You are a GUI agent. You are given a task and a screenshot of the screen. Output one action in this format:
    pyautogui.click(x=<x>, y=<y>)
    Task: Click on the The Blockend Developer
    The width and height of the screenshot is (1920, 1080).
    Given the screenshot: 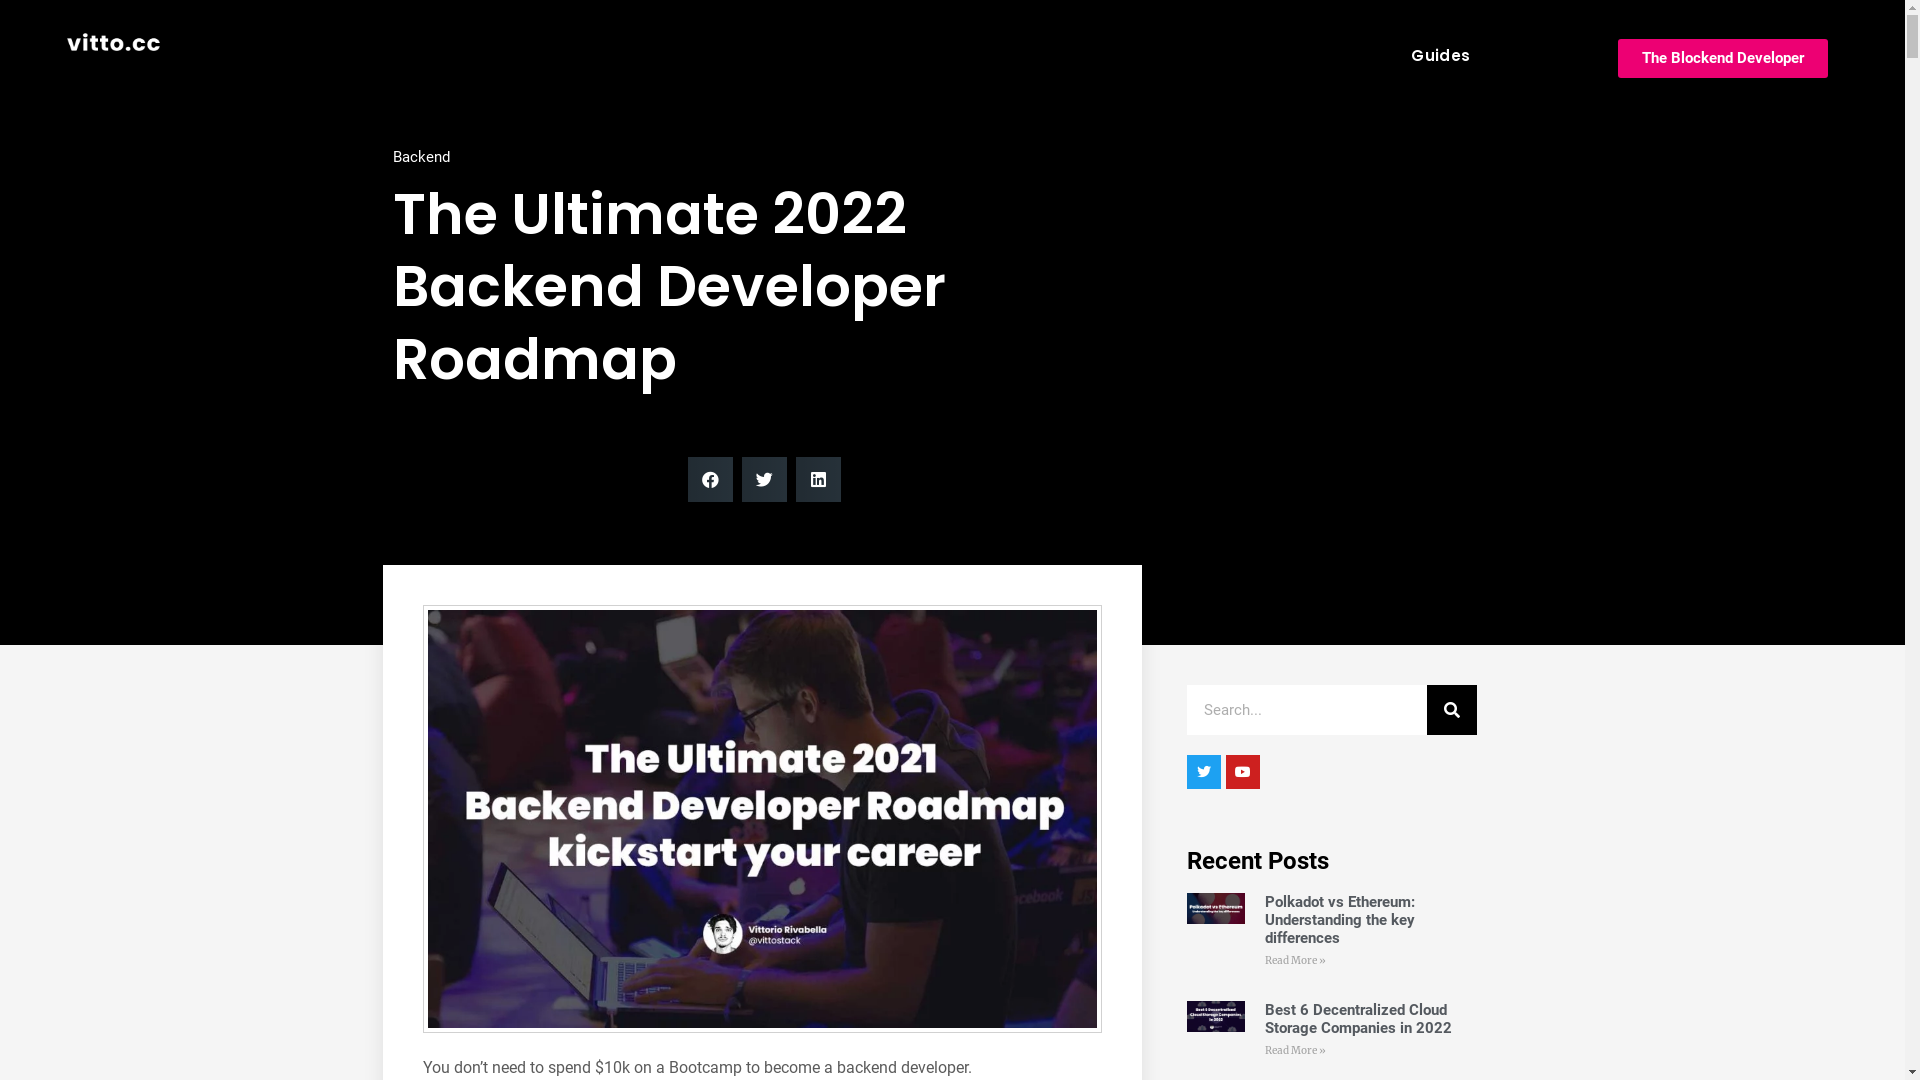 What is the action you would take?
    pyautogui.click(x=1723, y=58)
    